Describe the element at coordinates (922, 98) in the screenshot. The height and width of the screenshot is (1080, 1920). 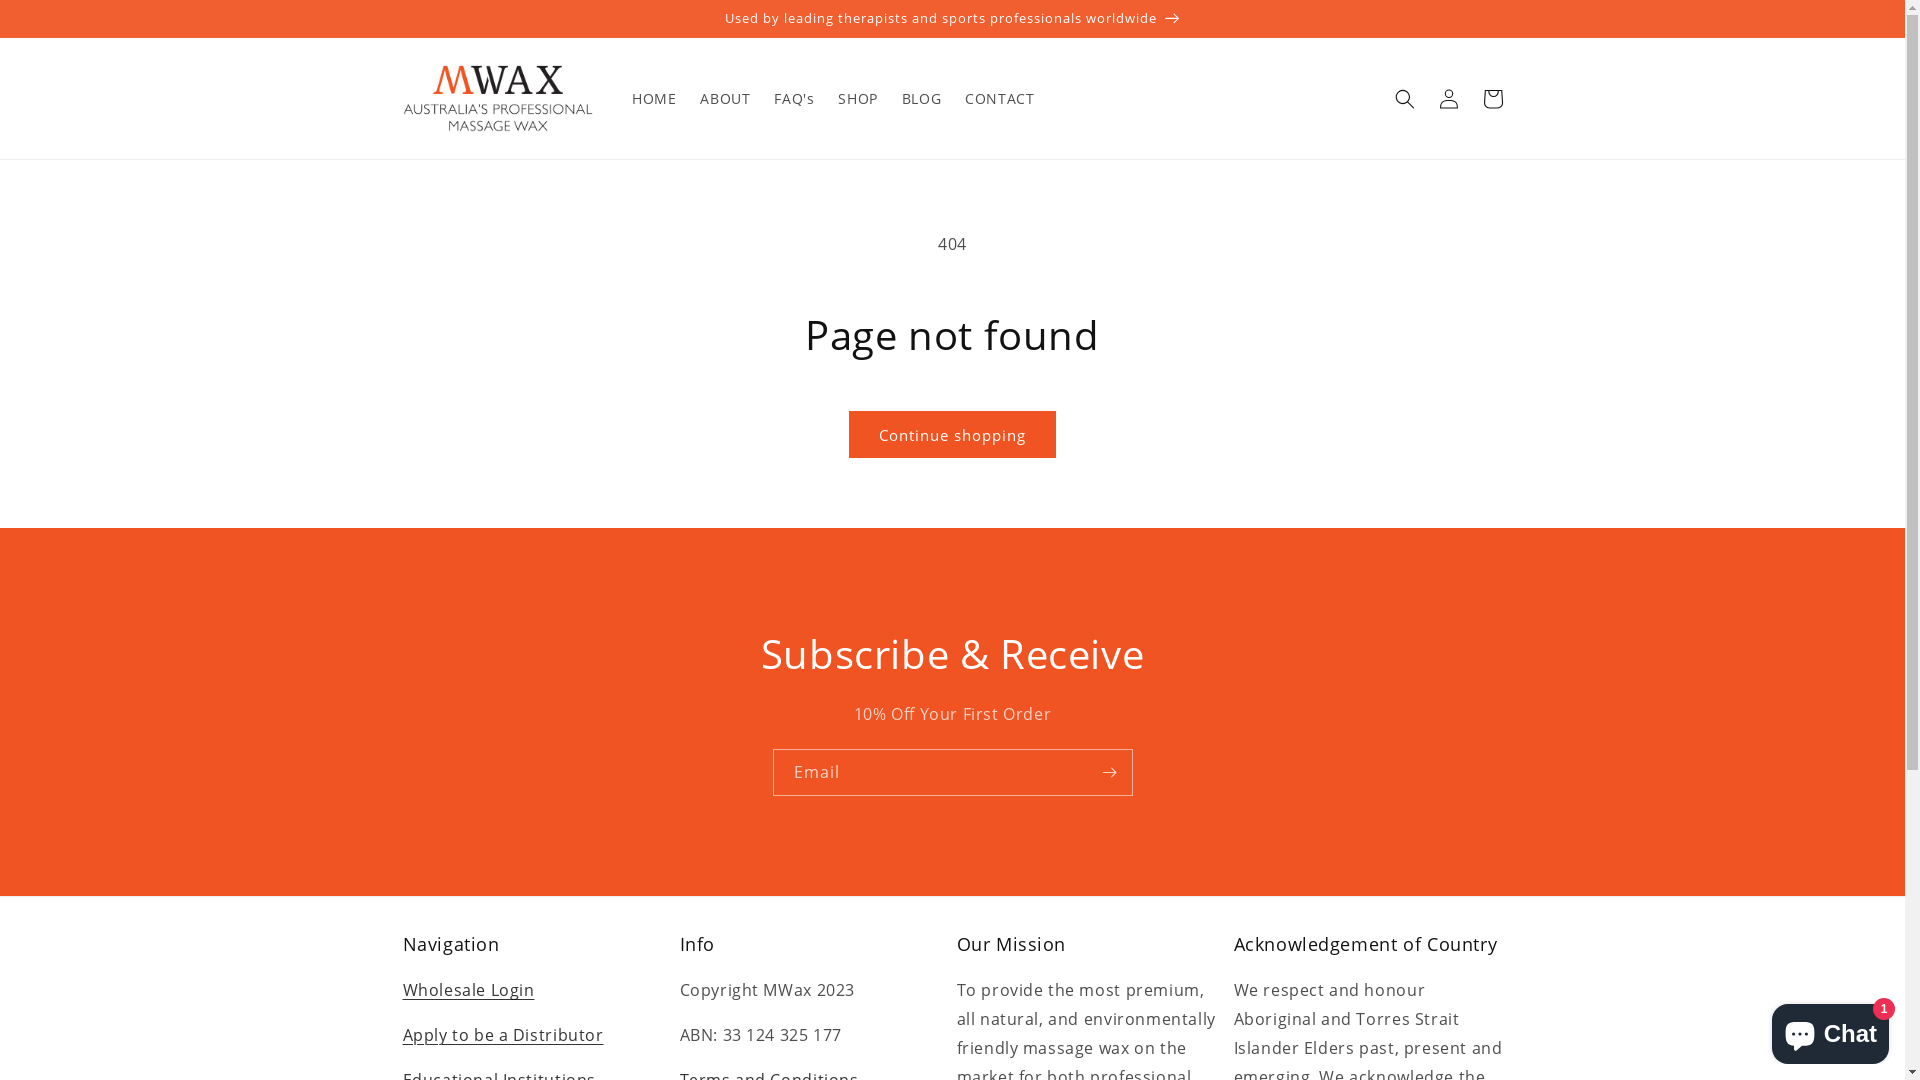
I see `BLOG` at that location.